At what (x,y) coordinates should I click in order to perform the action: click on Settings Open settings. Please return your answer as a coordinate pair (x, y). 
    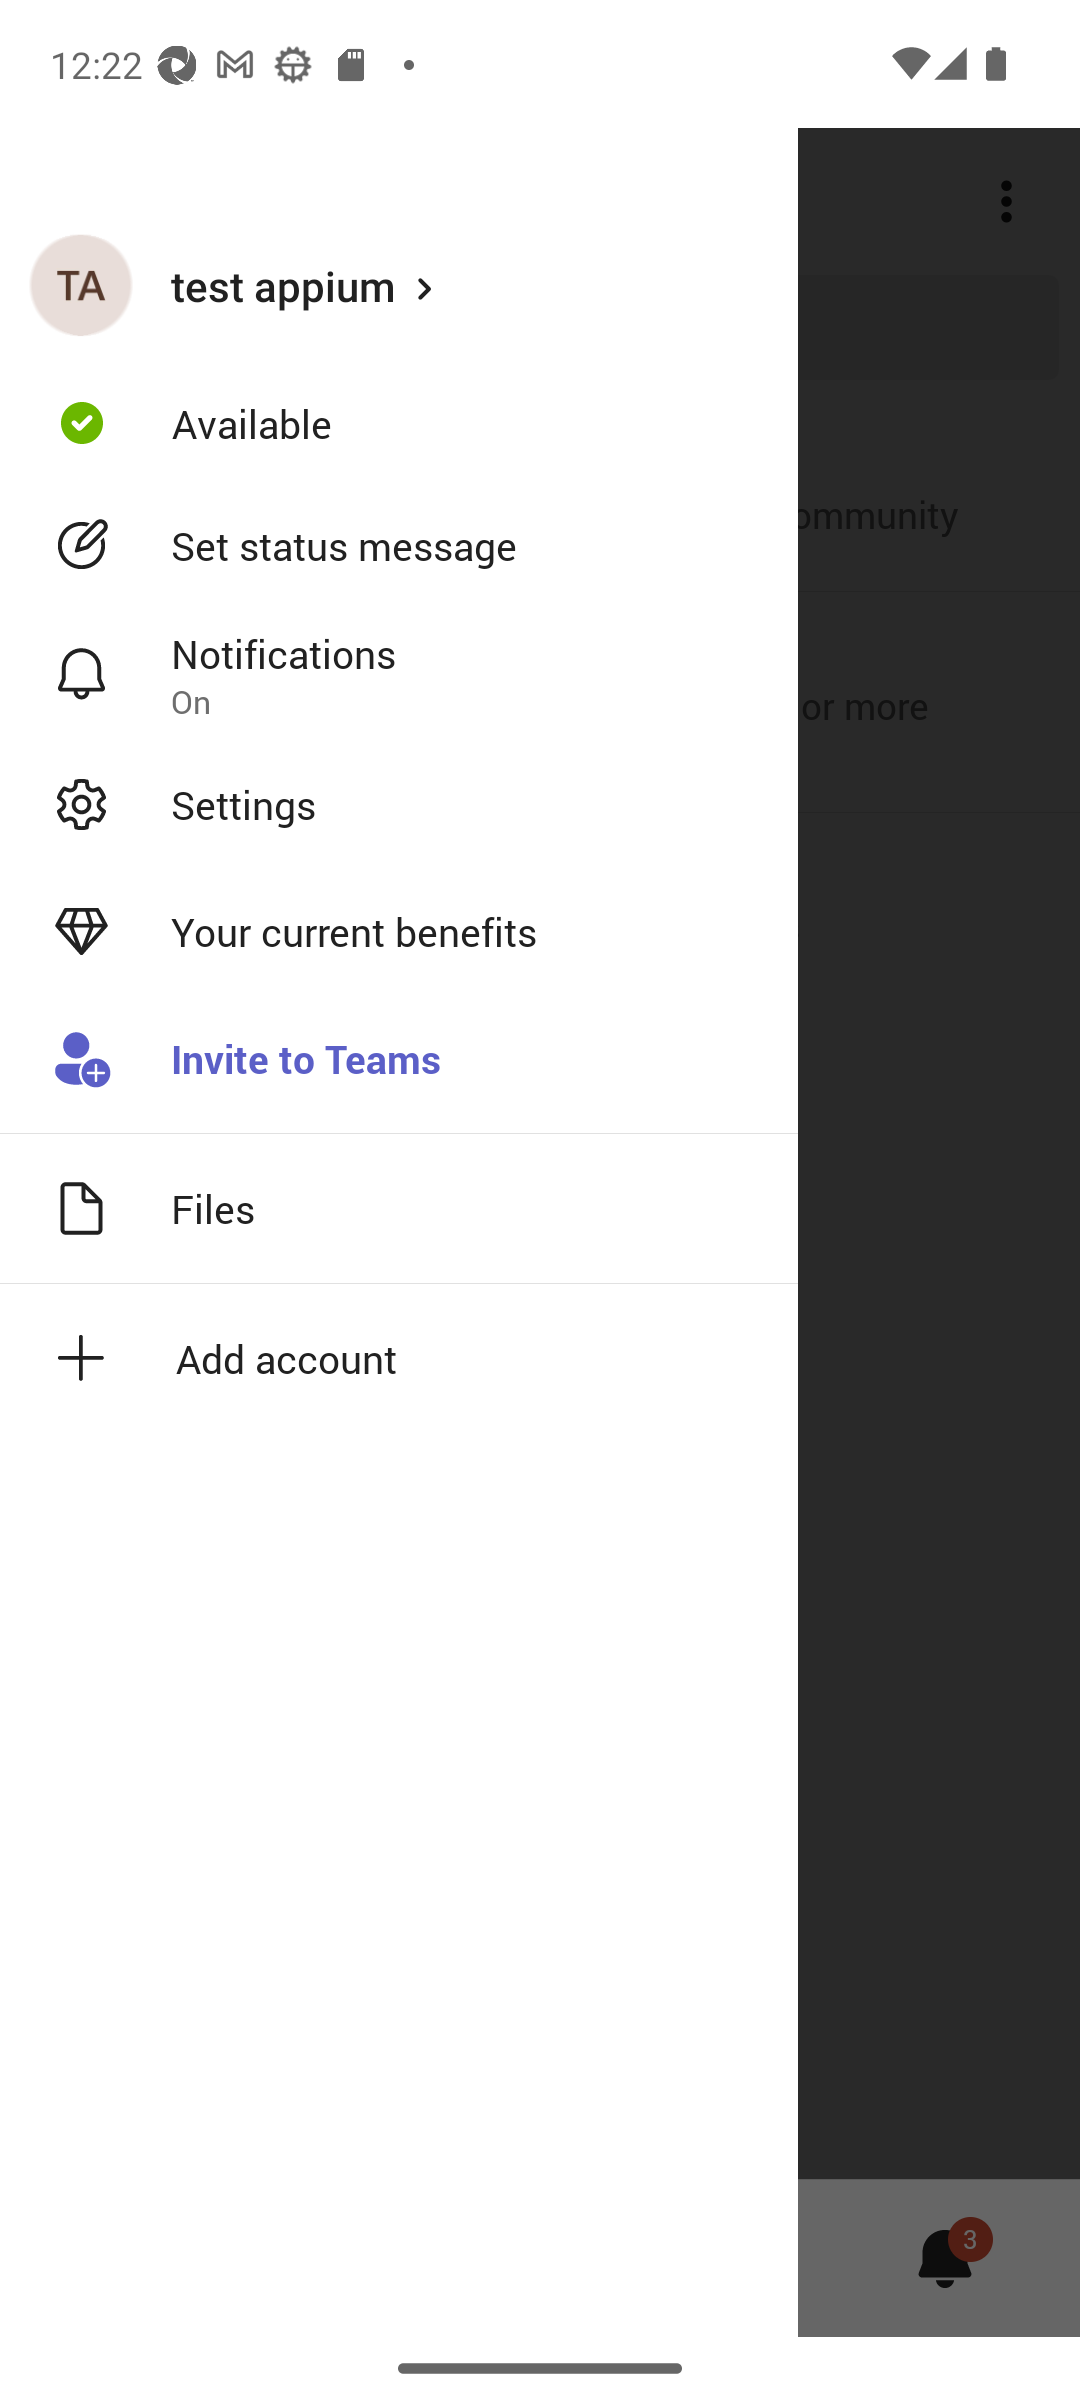
    Looking at the image, I should click on (399, 804).